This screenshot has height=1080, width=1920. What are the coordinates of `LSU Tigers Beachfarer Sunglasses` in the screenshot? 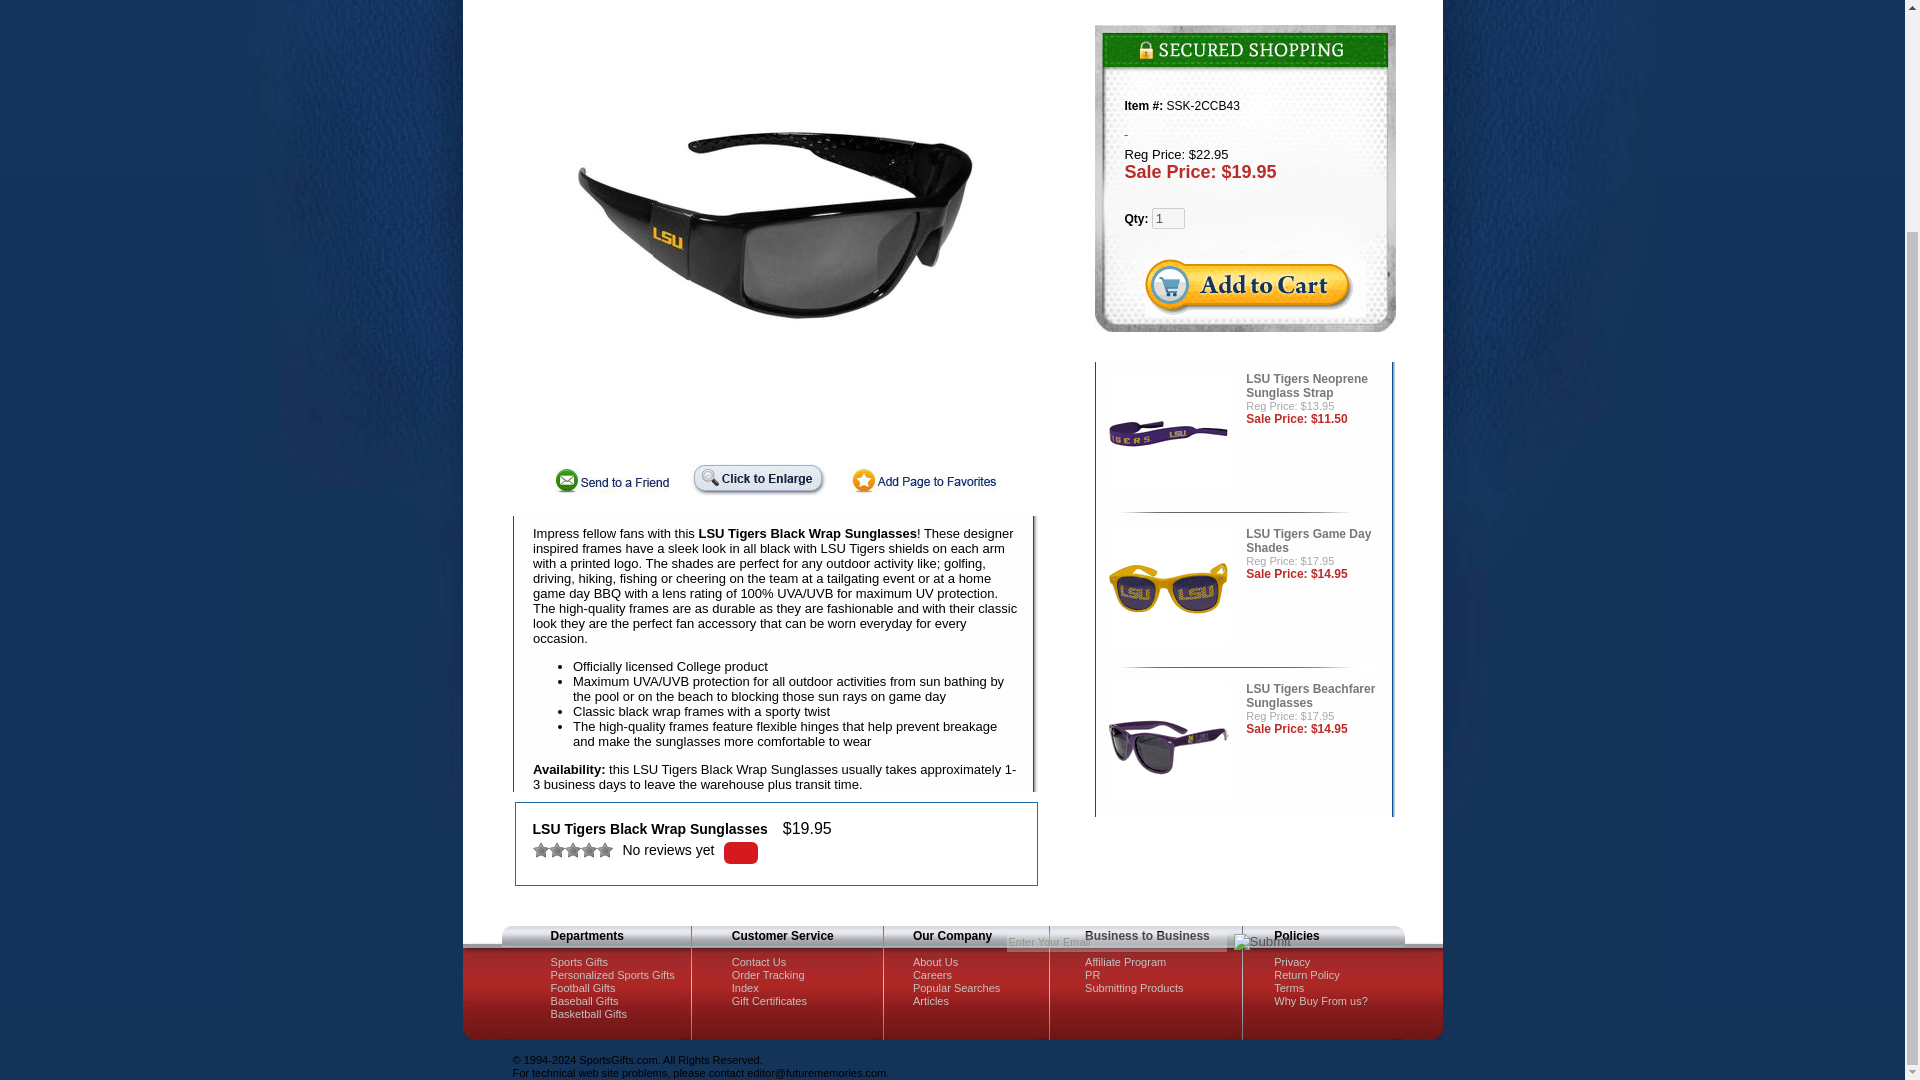 It's located at (1168, 744).